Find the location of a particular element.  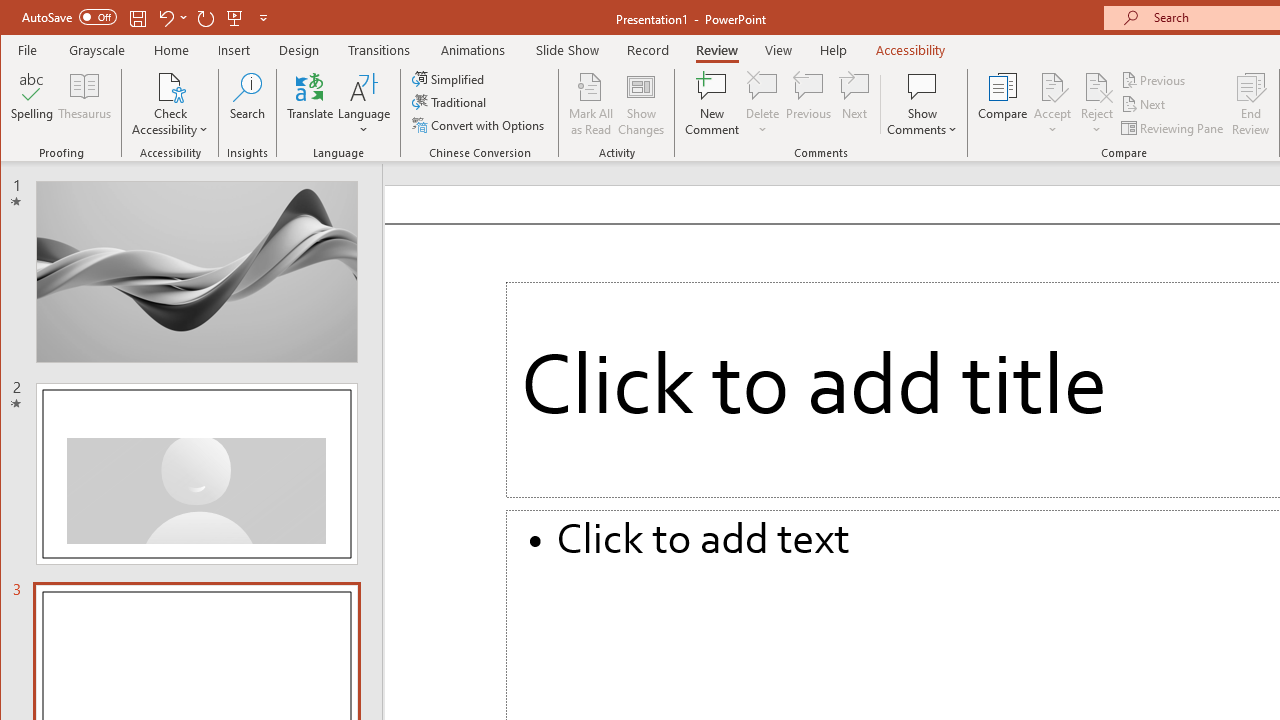

Show Changes is located at coordinates (640, 104).